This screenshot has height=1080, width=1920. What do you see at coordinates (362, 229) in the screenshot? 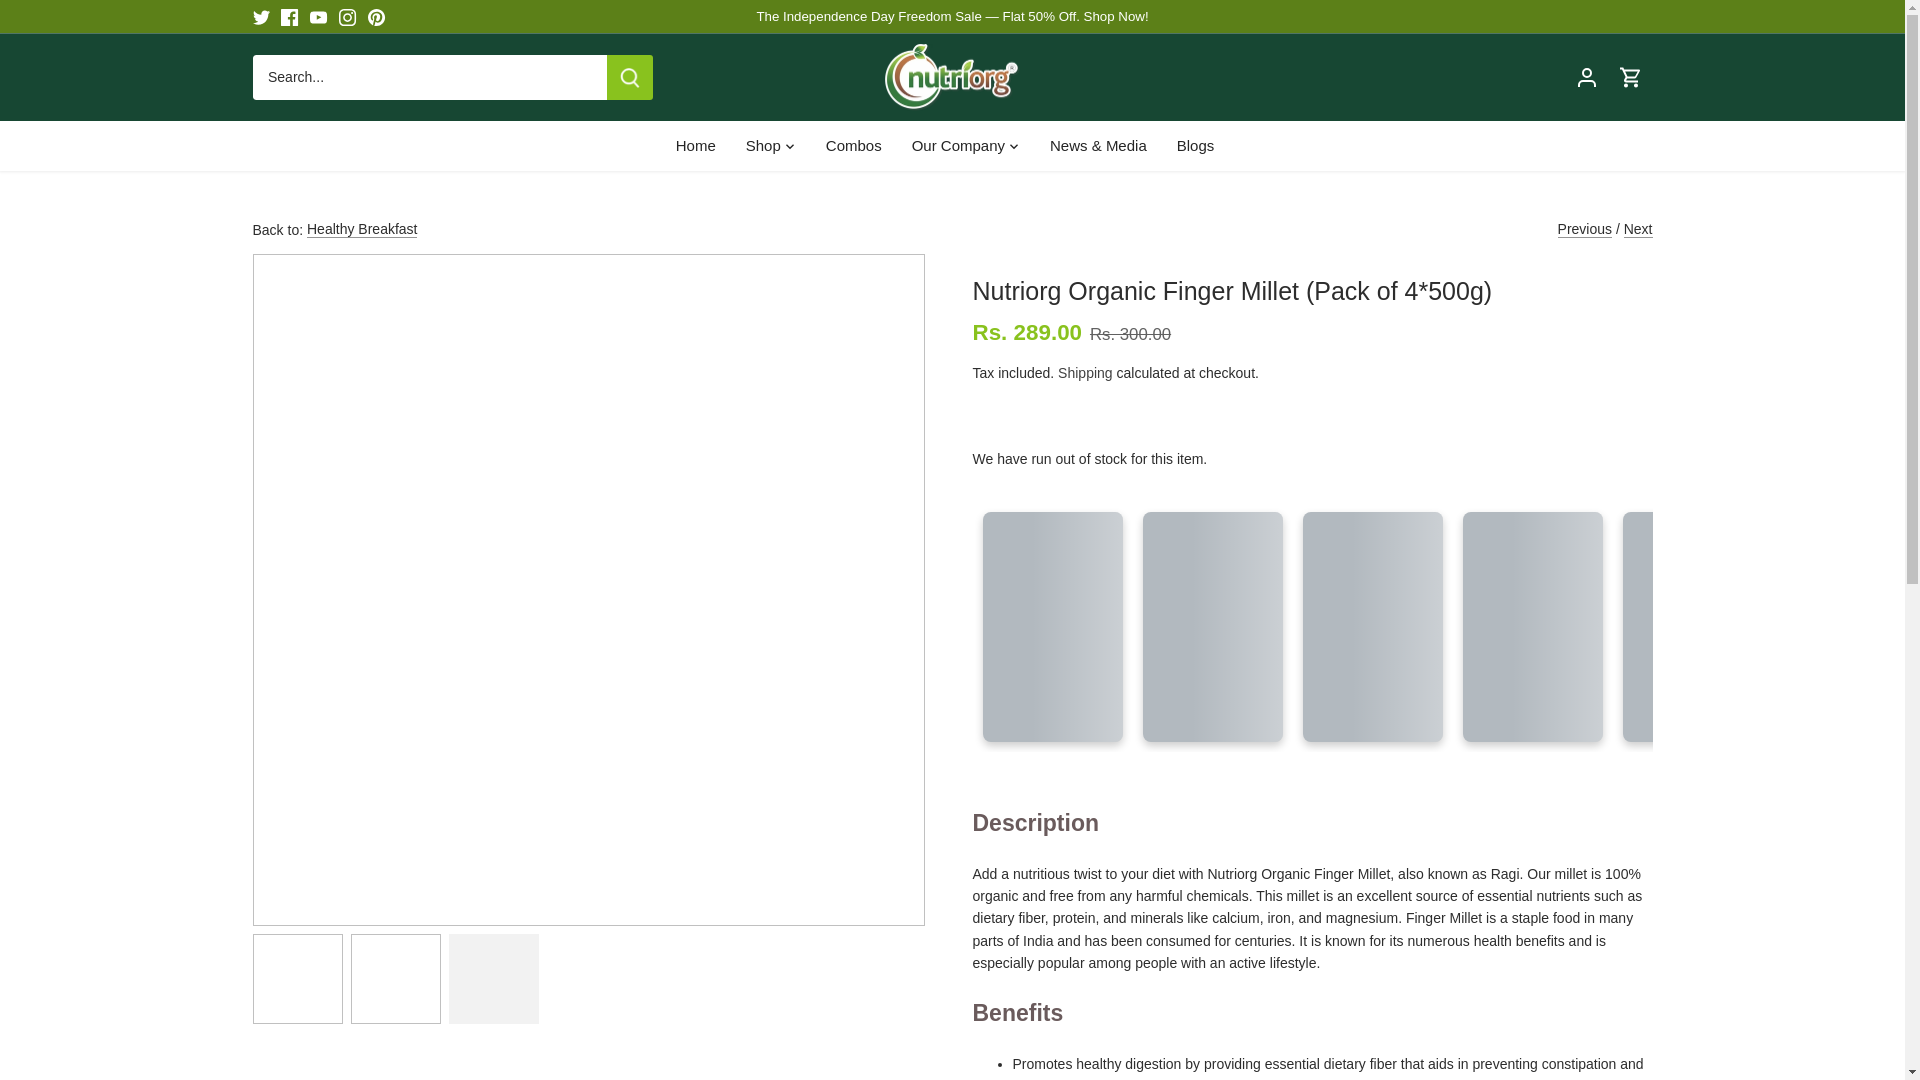
I see `Healthy Breakfast` at bounding box center [362, 229].